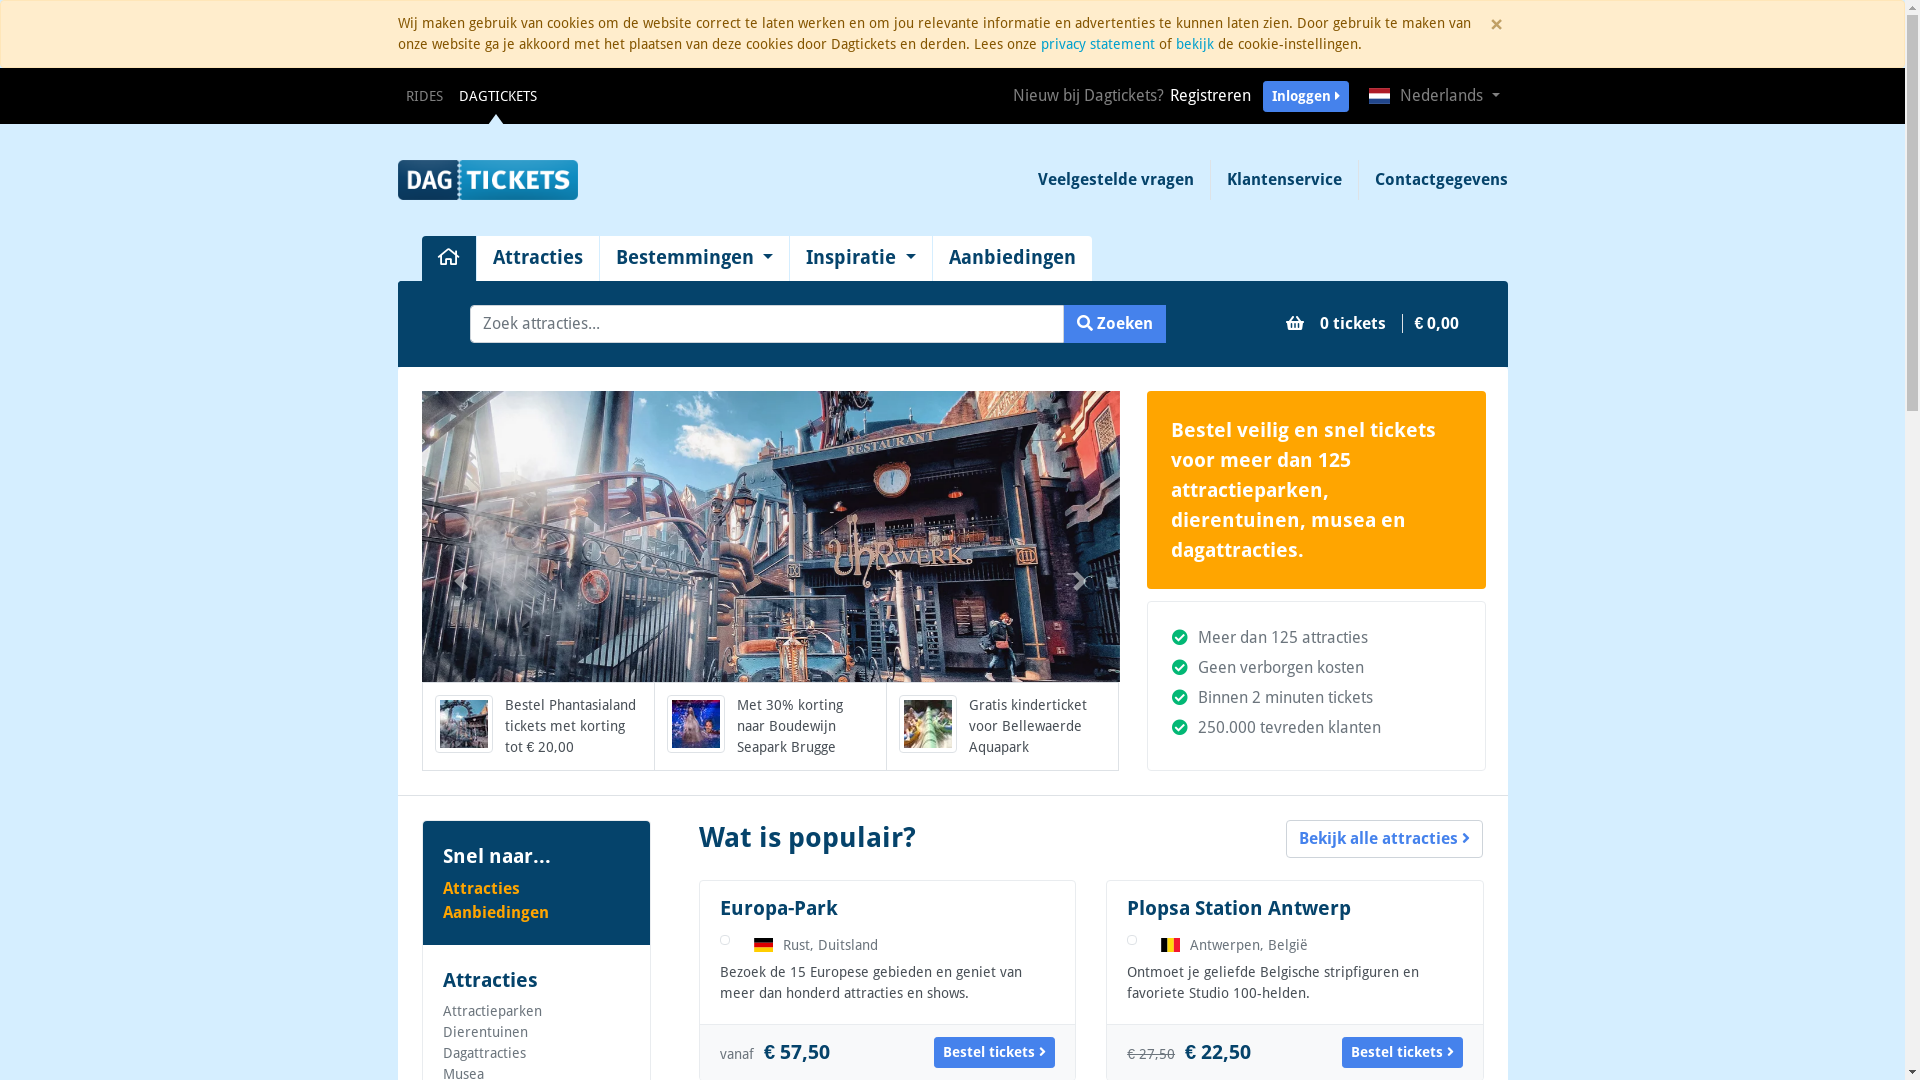  I want to click on Plopsa Station Antwerp, so click(1239, 908).